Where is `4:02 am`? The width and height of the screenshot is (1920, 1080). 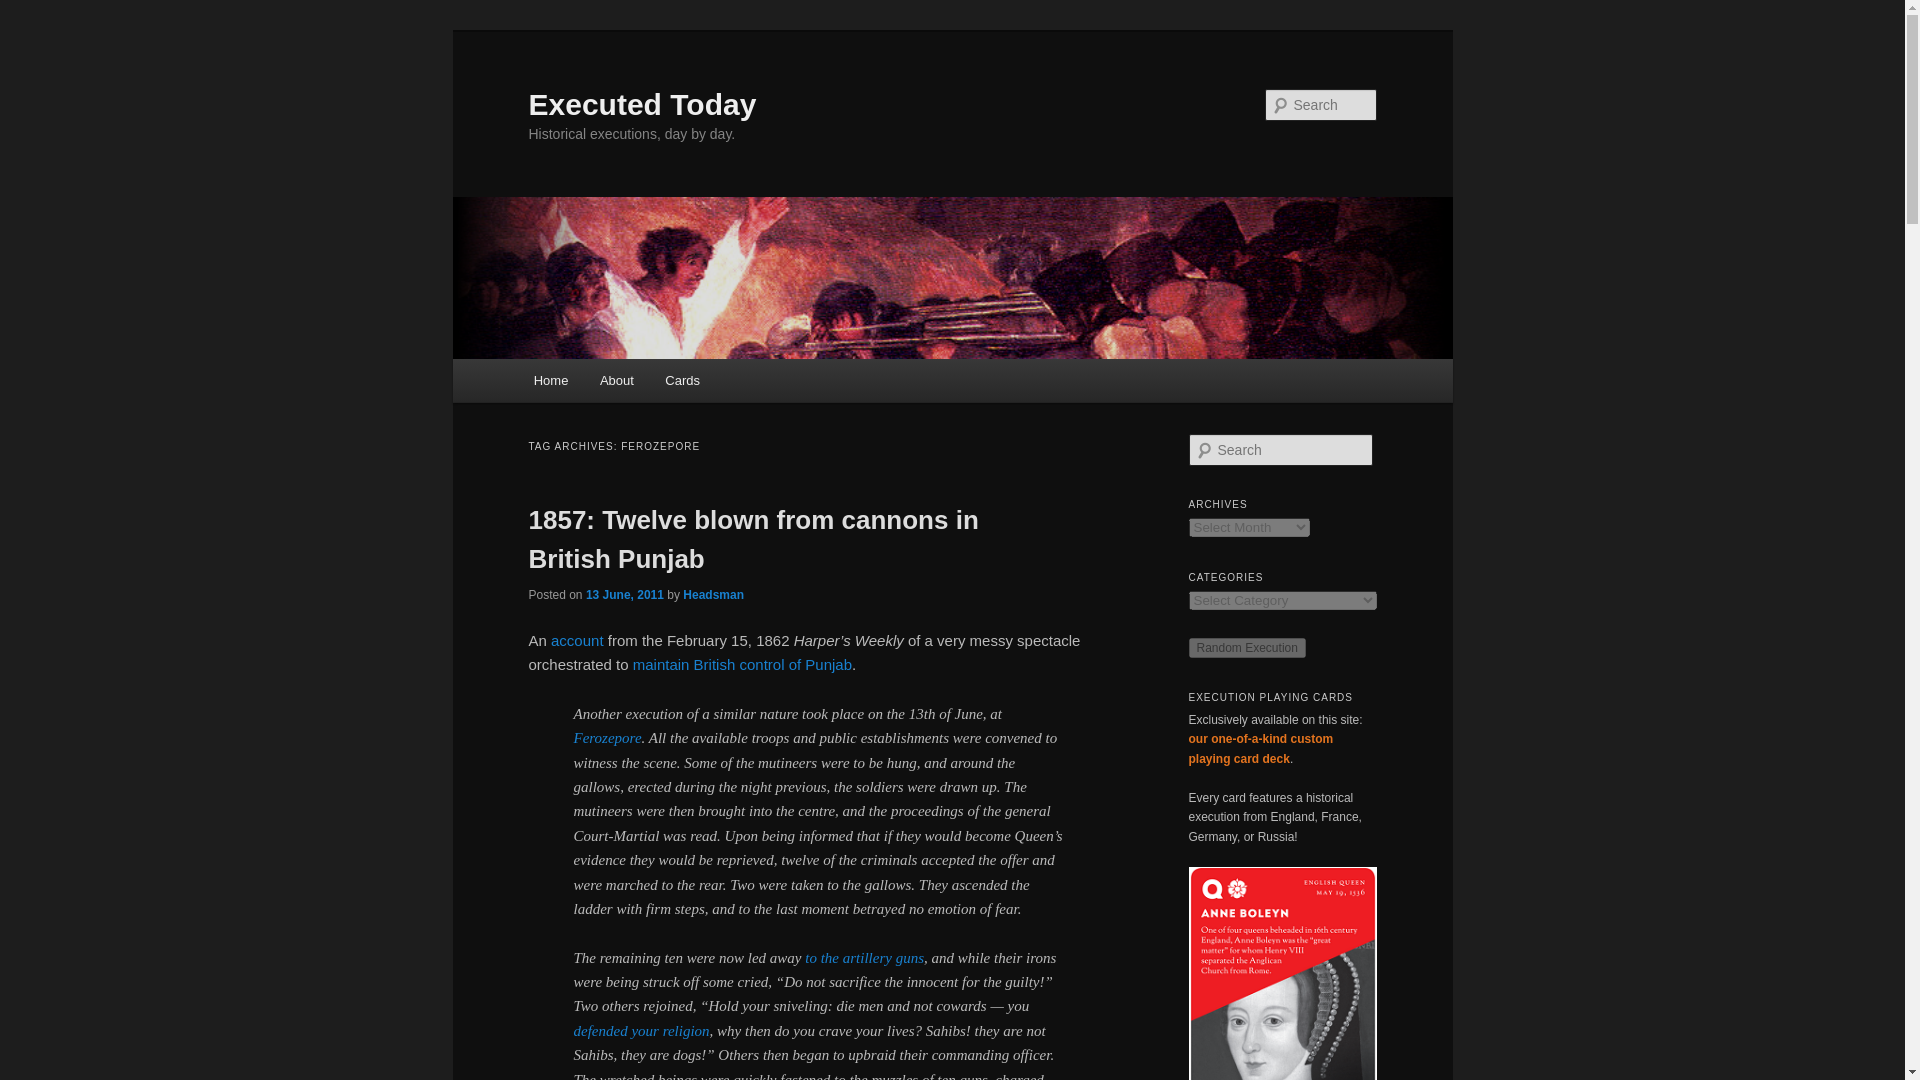 4:02 am is located at coordinates (624, 594).